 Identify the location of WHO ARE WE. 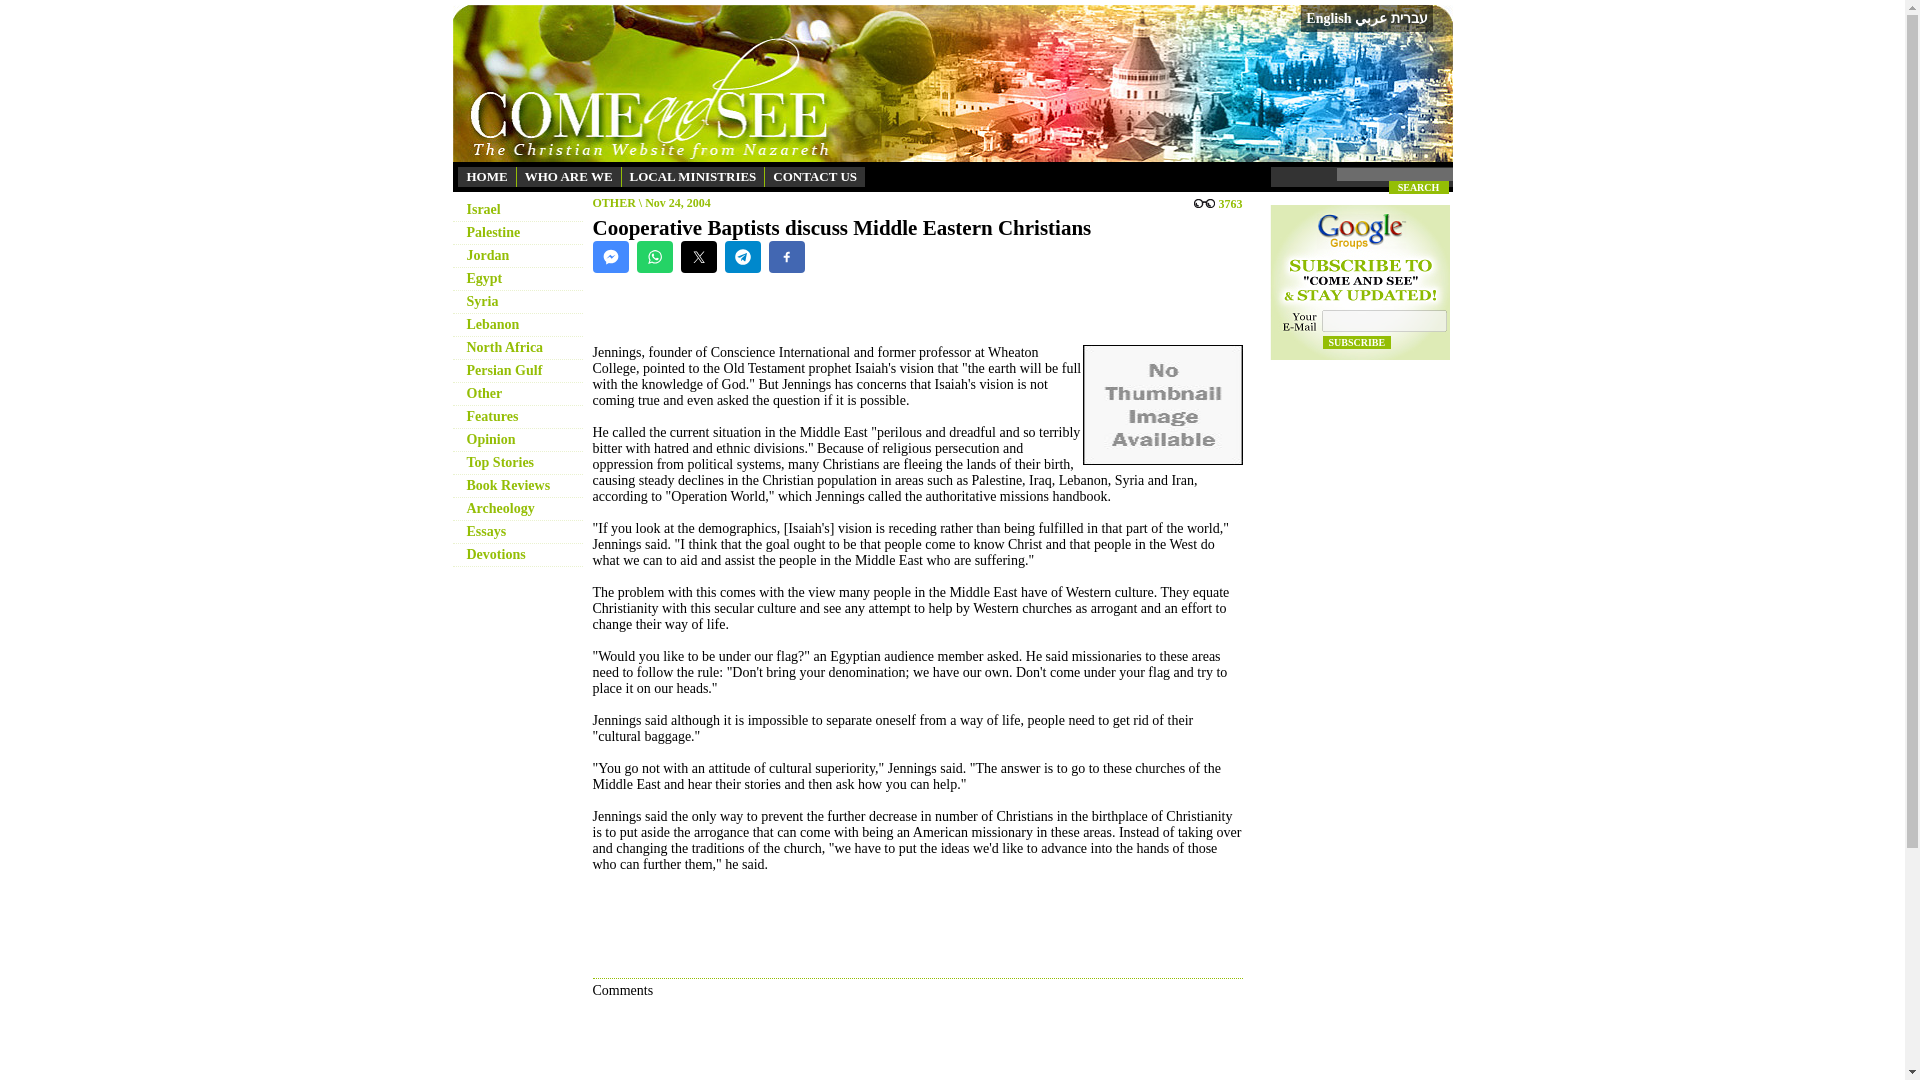
(569, 176).